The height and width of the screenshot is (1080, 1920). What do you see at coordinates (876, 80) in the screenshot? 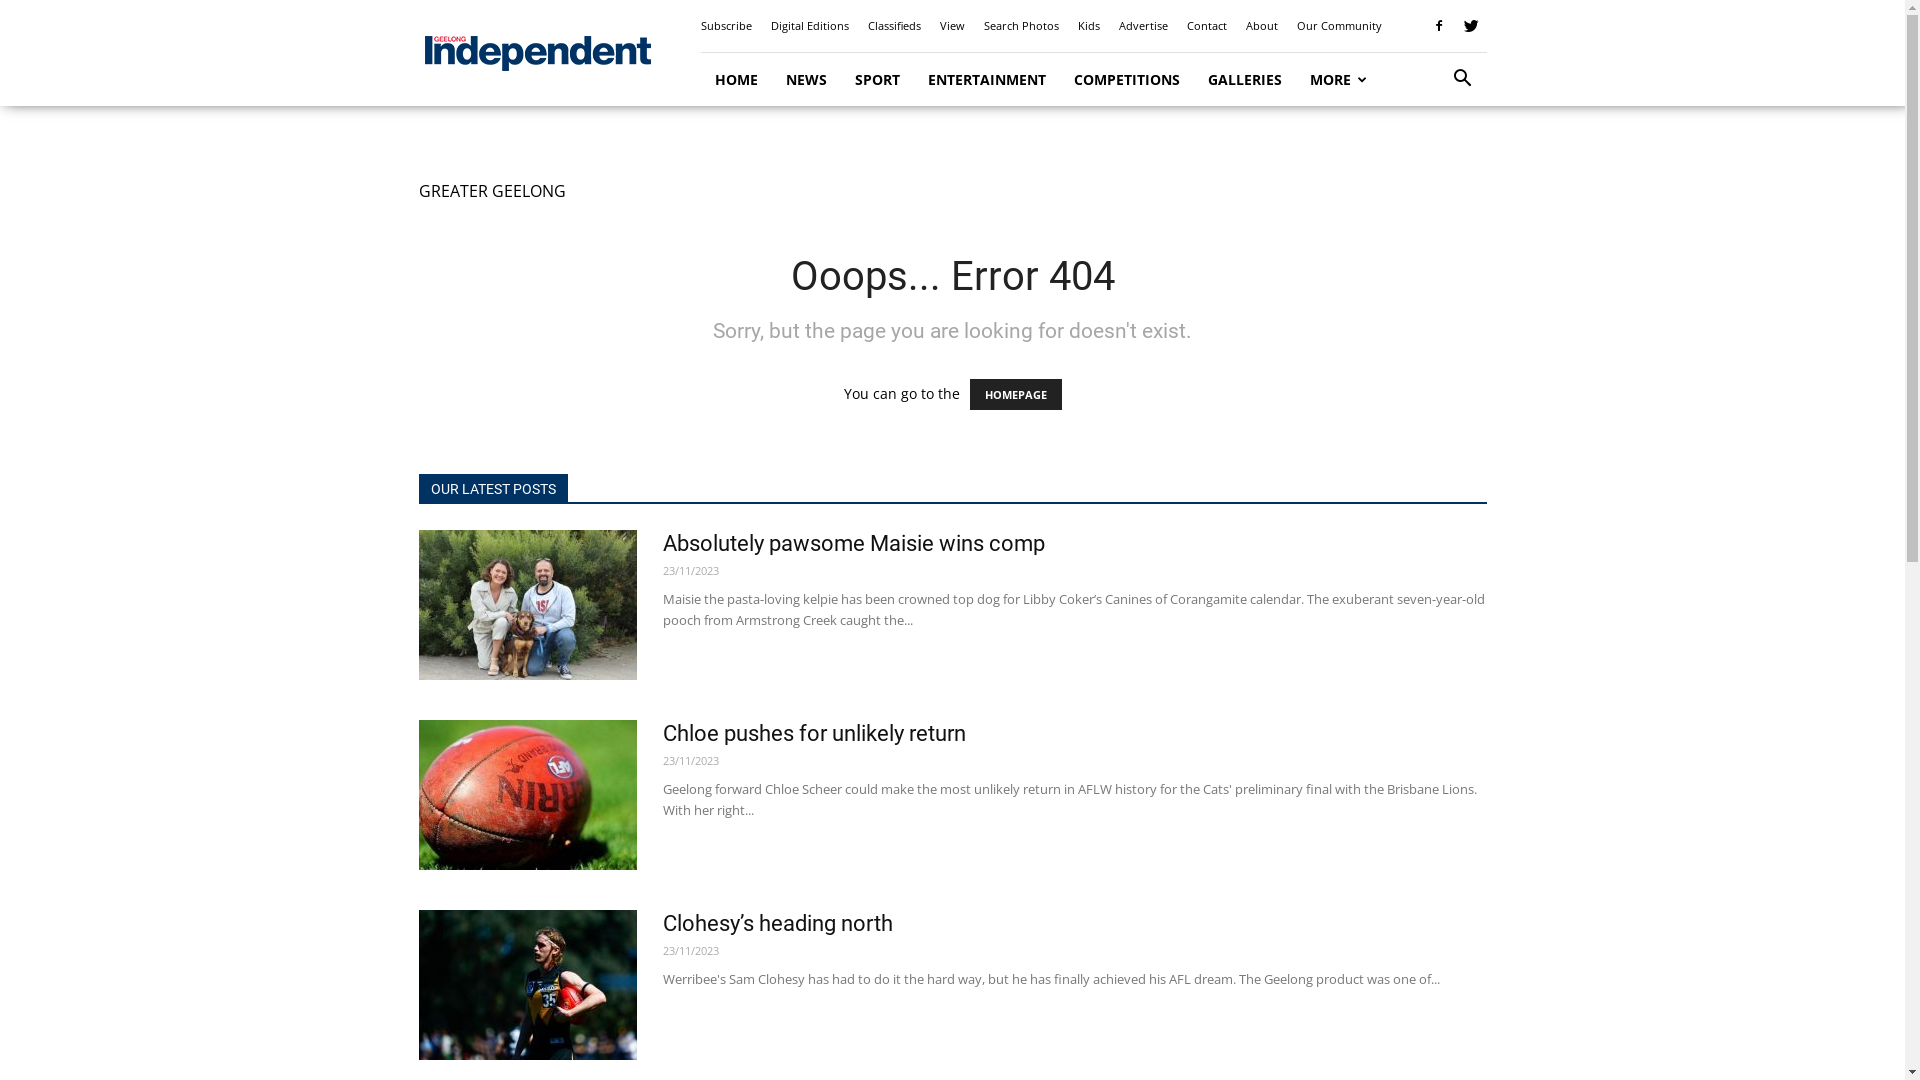
I see `SPORT` at bounding box center [876, 80].